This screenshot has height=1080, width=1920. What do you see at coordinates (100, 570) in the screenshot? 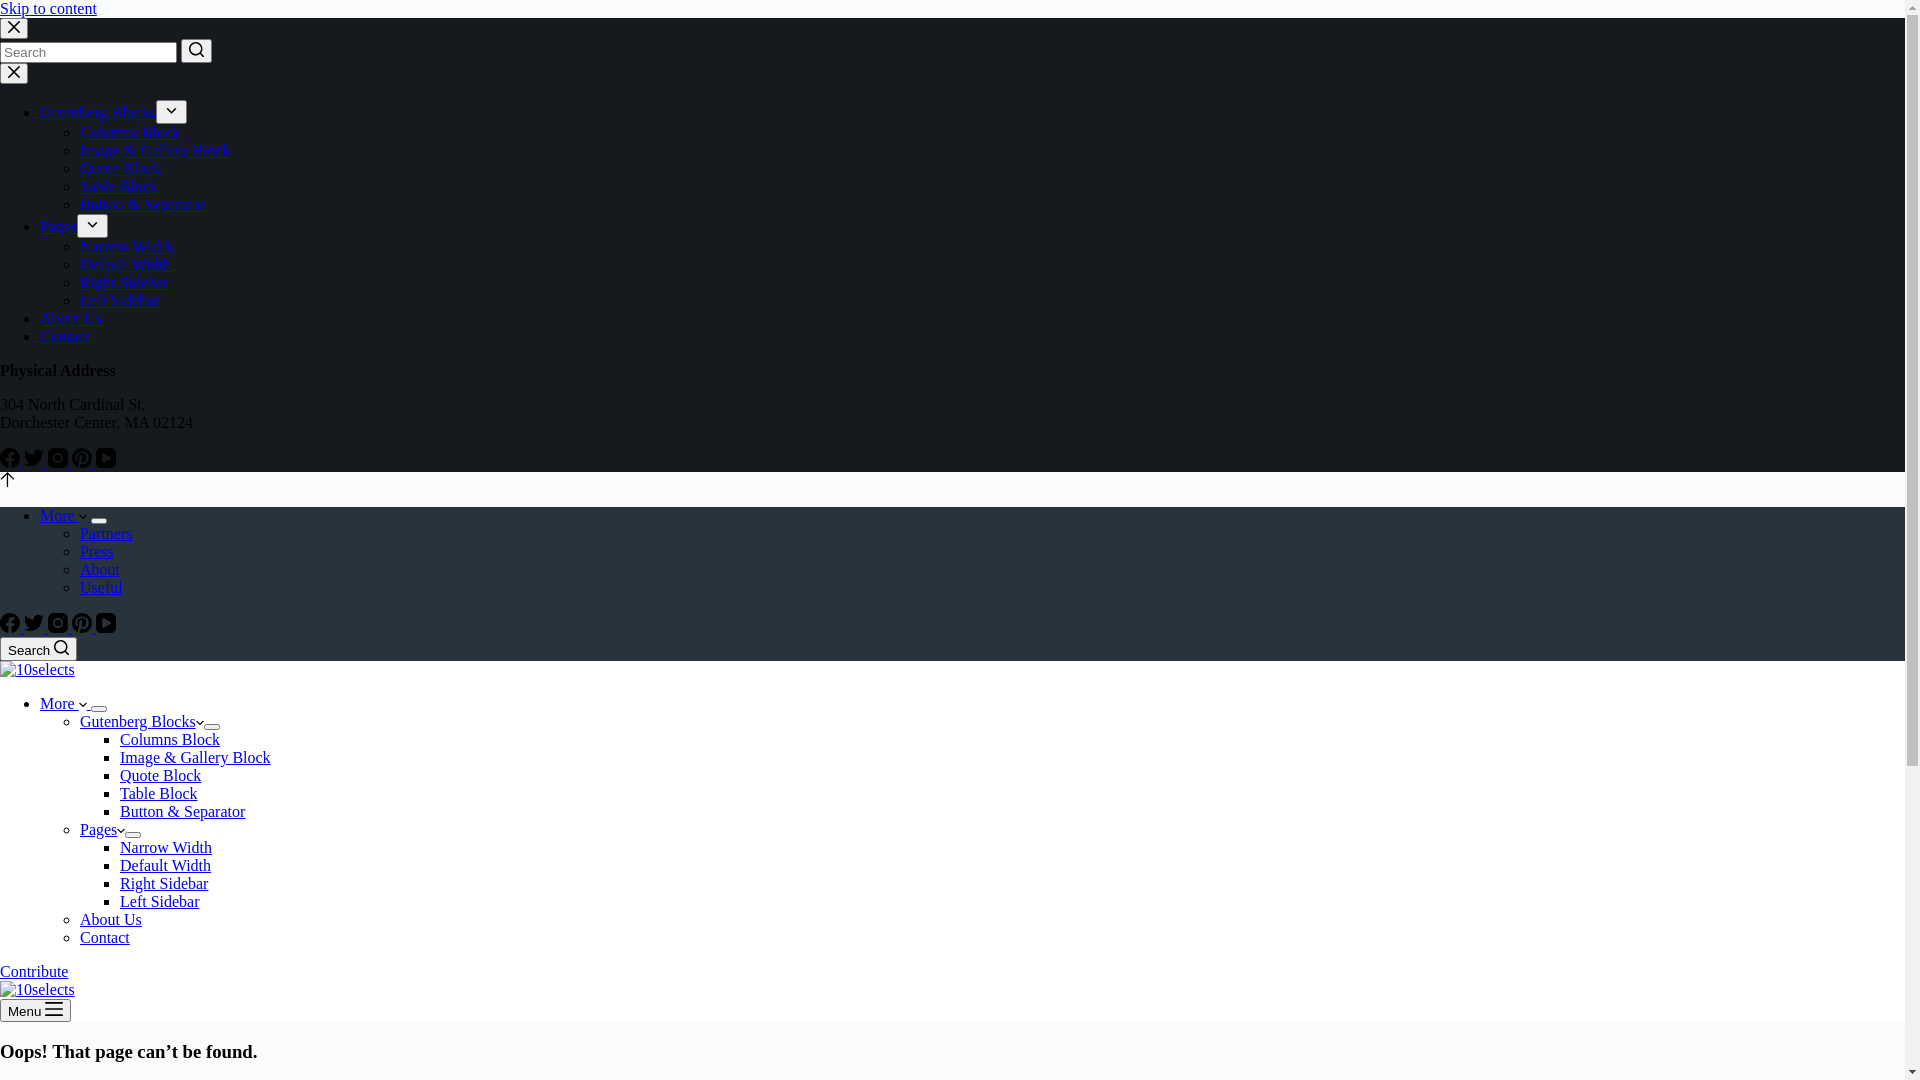
I see `About` at bounding box center [100, 570].